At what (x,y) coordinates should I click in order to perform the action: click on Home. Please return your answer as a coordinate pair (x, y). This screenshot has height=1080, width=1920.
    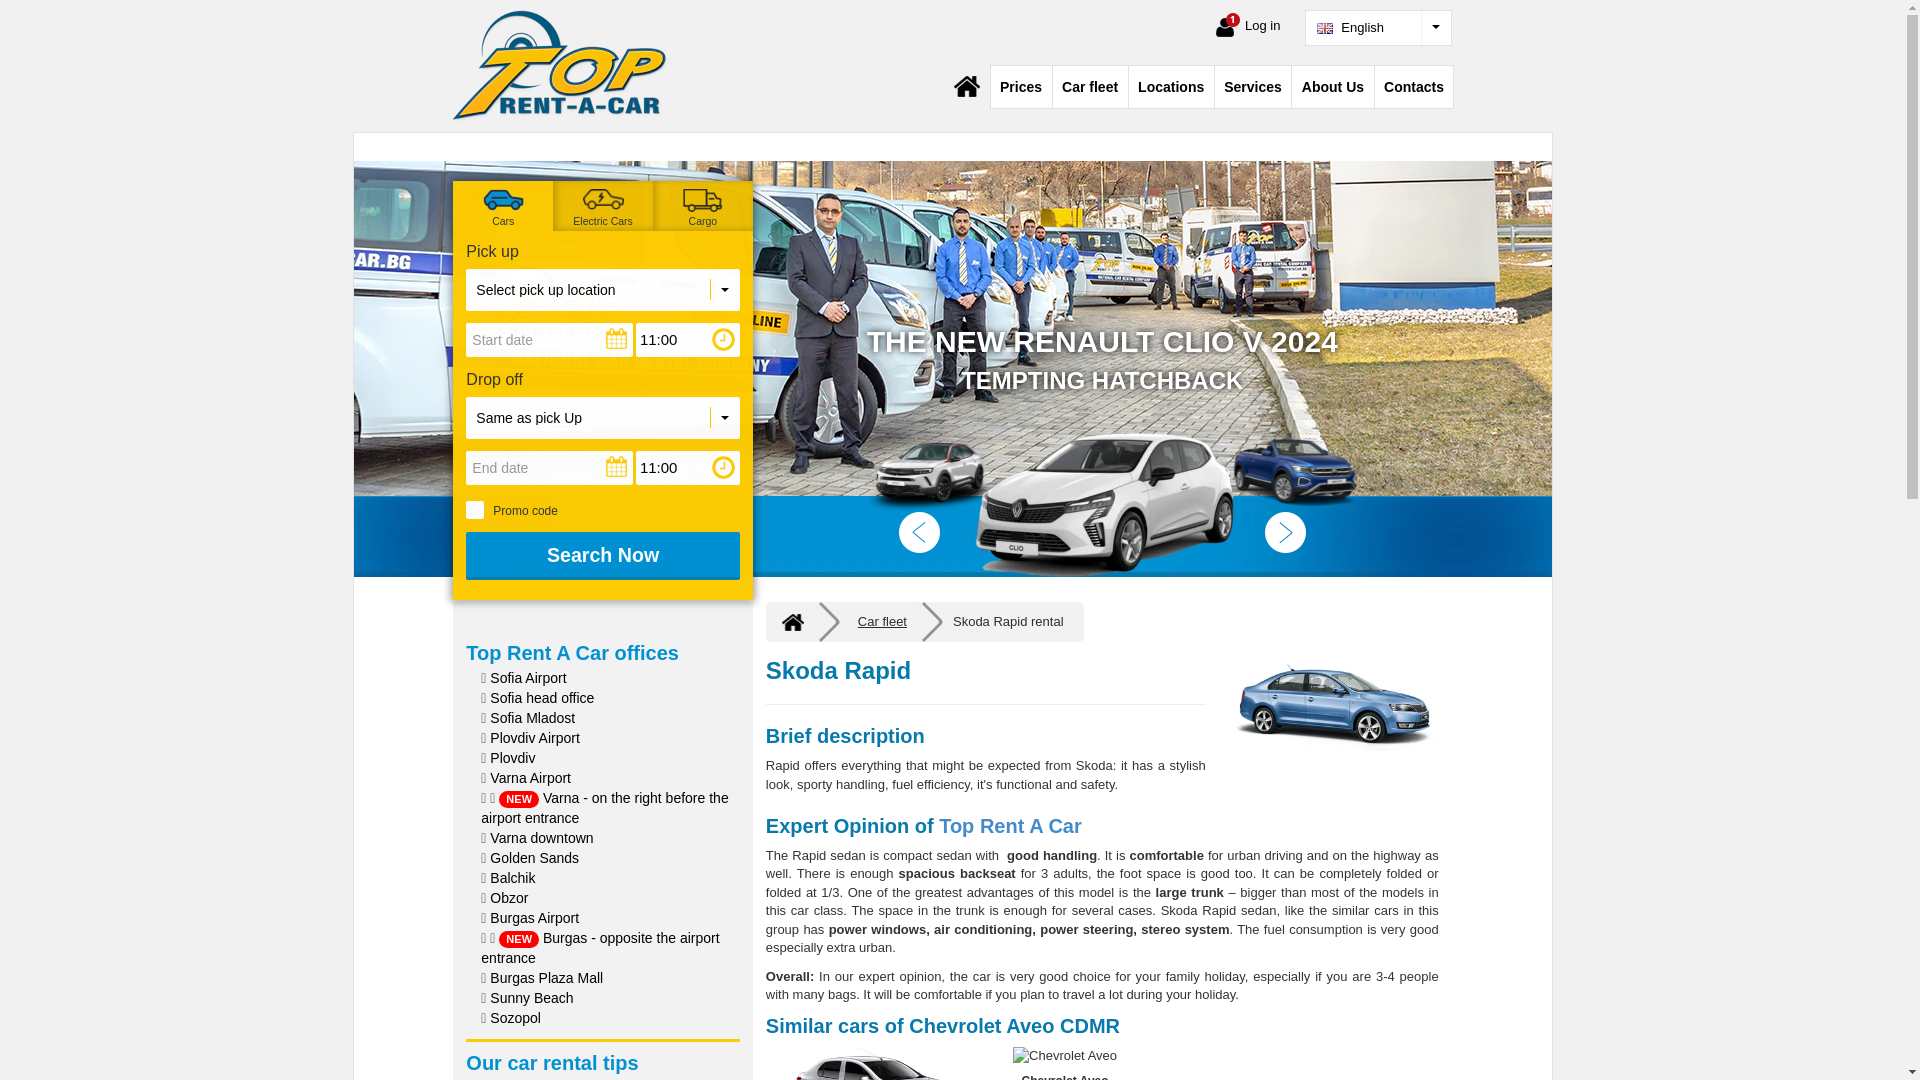
    Looking at the image, I should click on (560, 66).